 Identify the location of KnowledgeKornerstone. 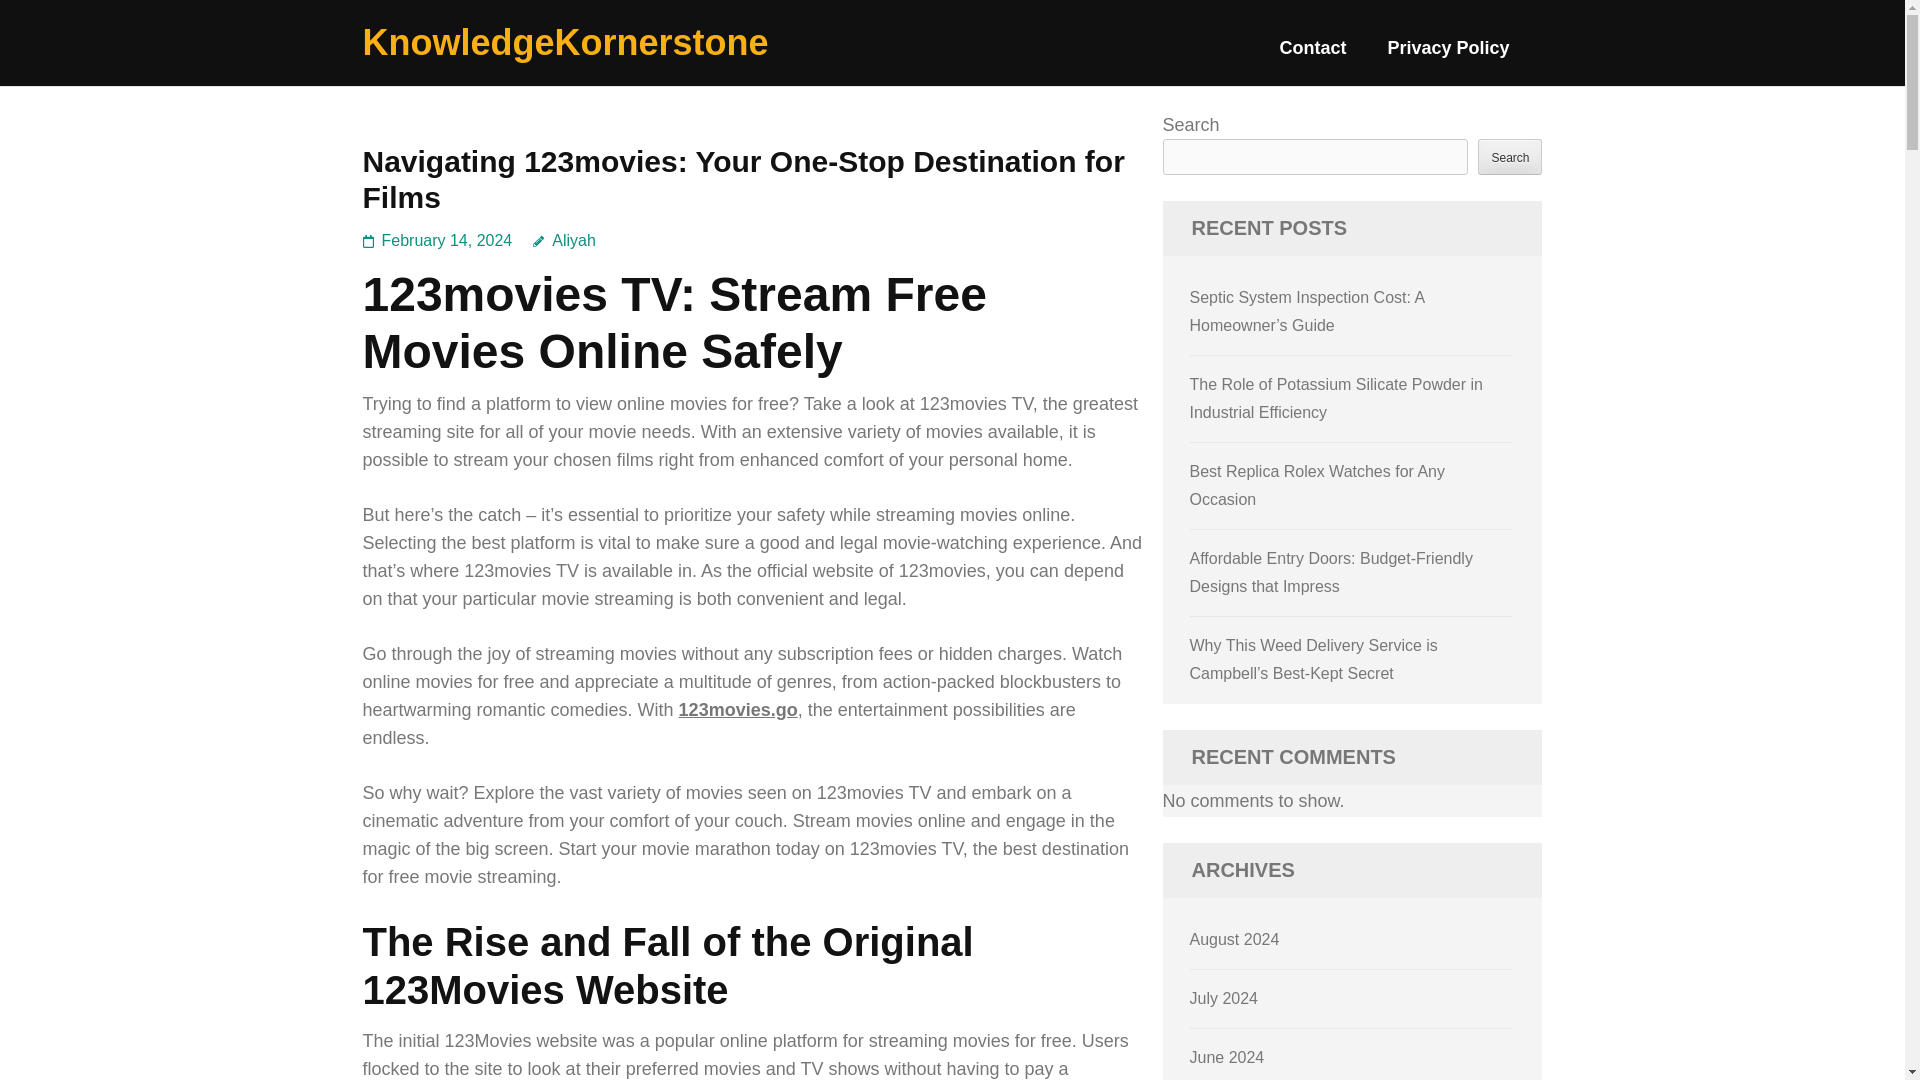
(565, 42).